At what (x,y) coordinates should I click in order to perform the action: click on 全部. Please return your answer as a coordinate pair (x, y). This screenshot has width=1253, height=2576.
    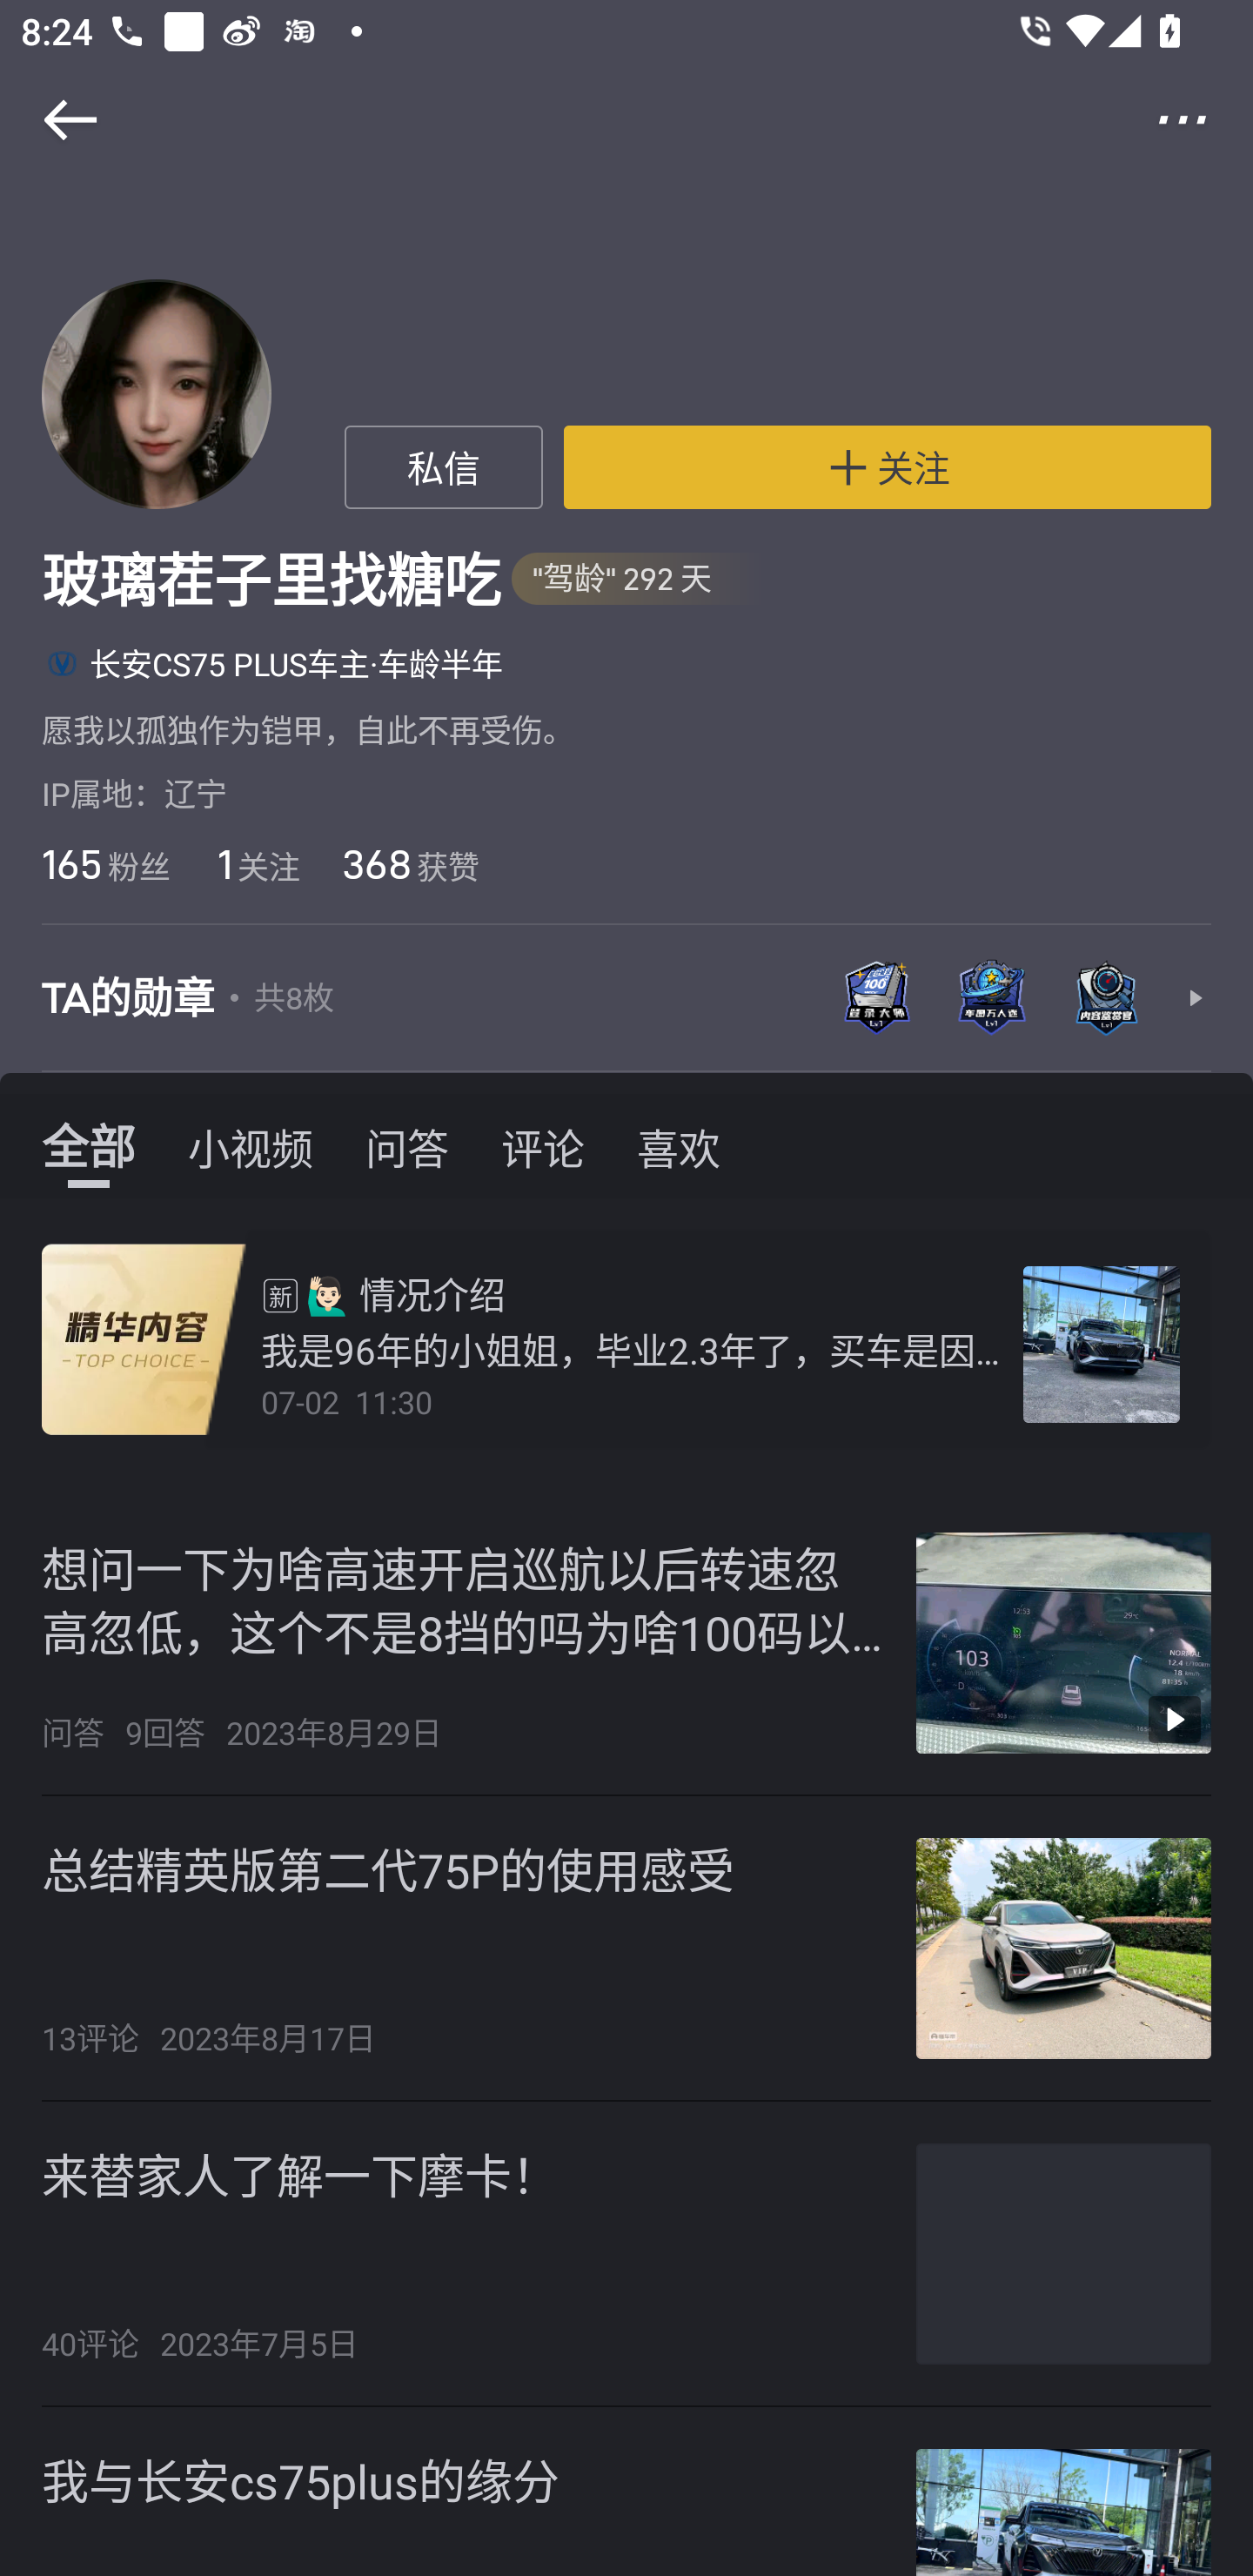
    Looking at the image, I should click on (88, 1146).